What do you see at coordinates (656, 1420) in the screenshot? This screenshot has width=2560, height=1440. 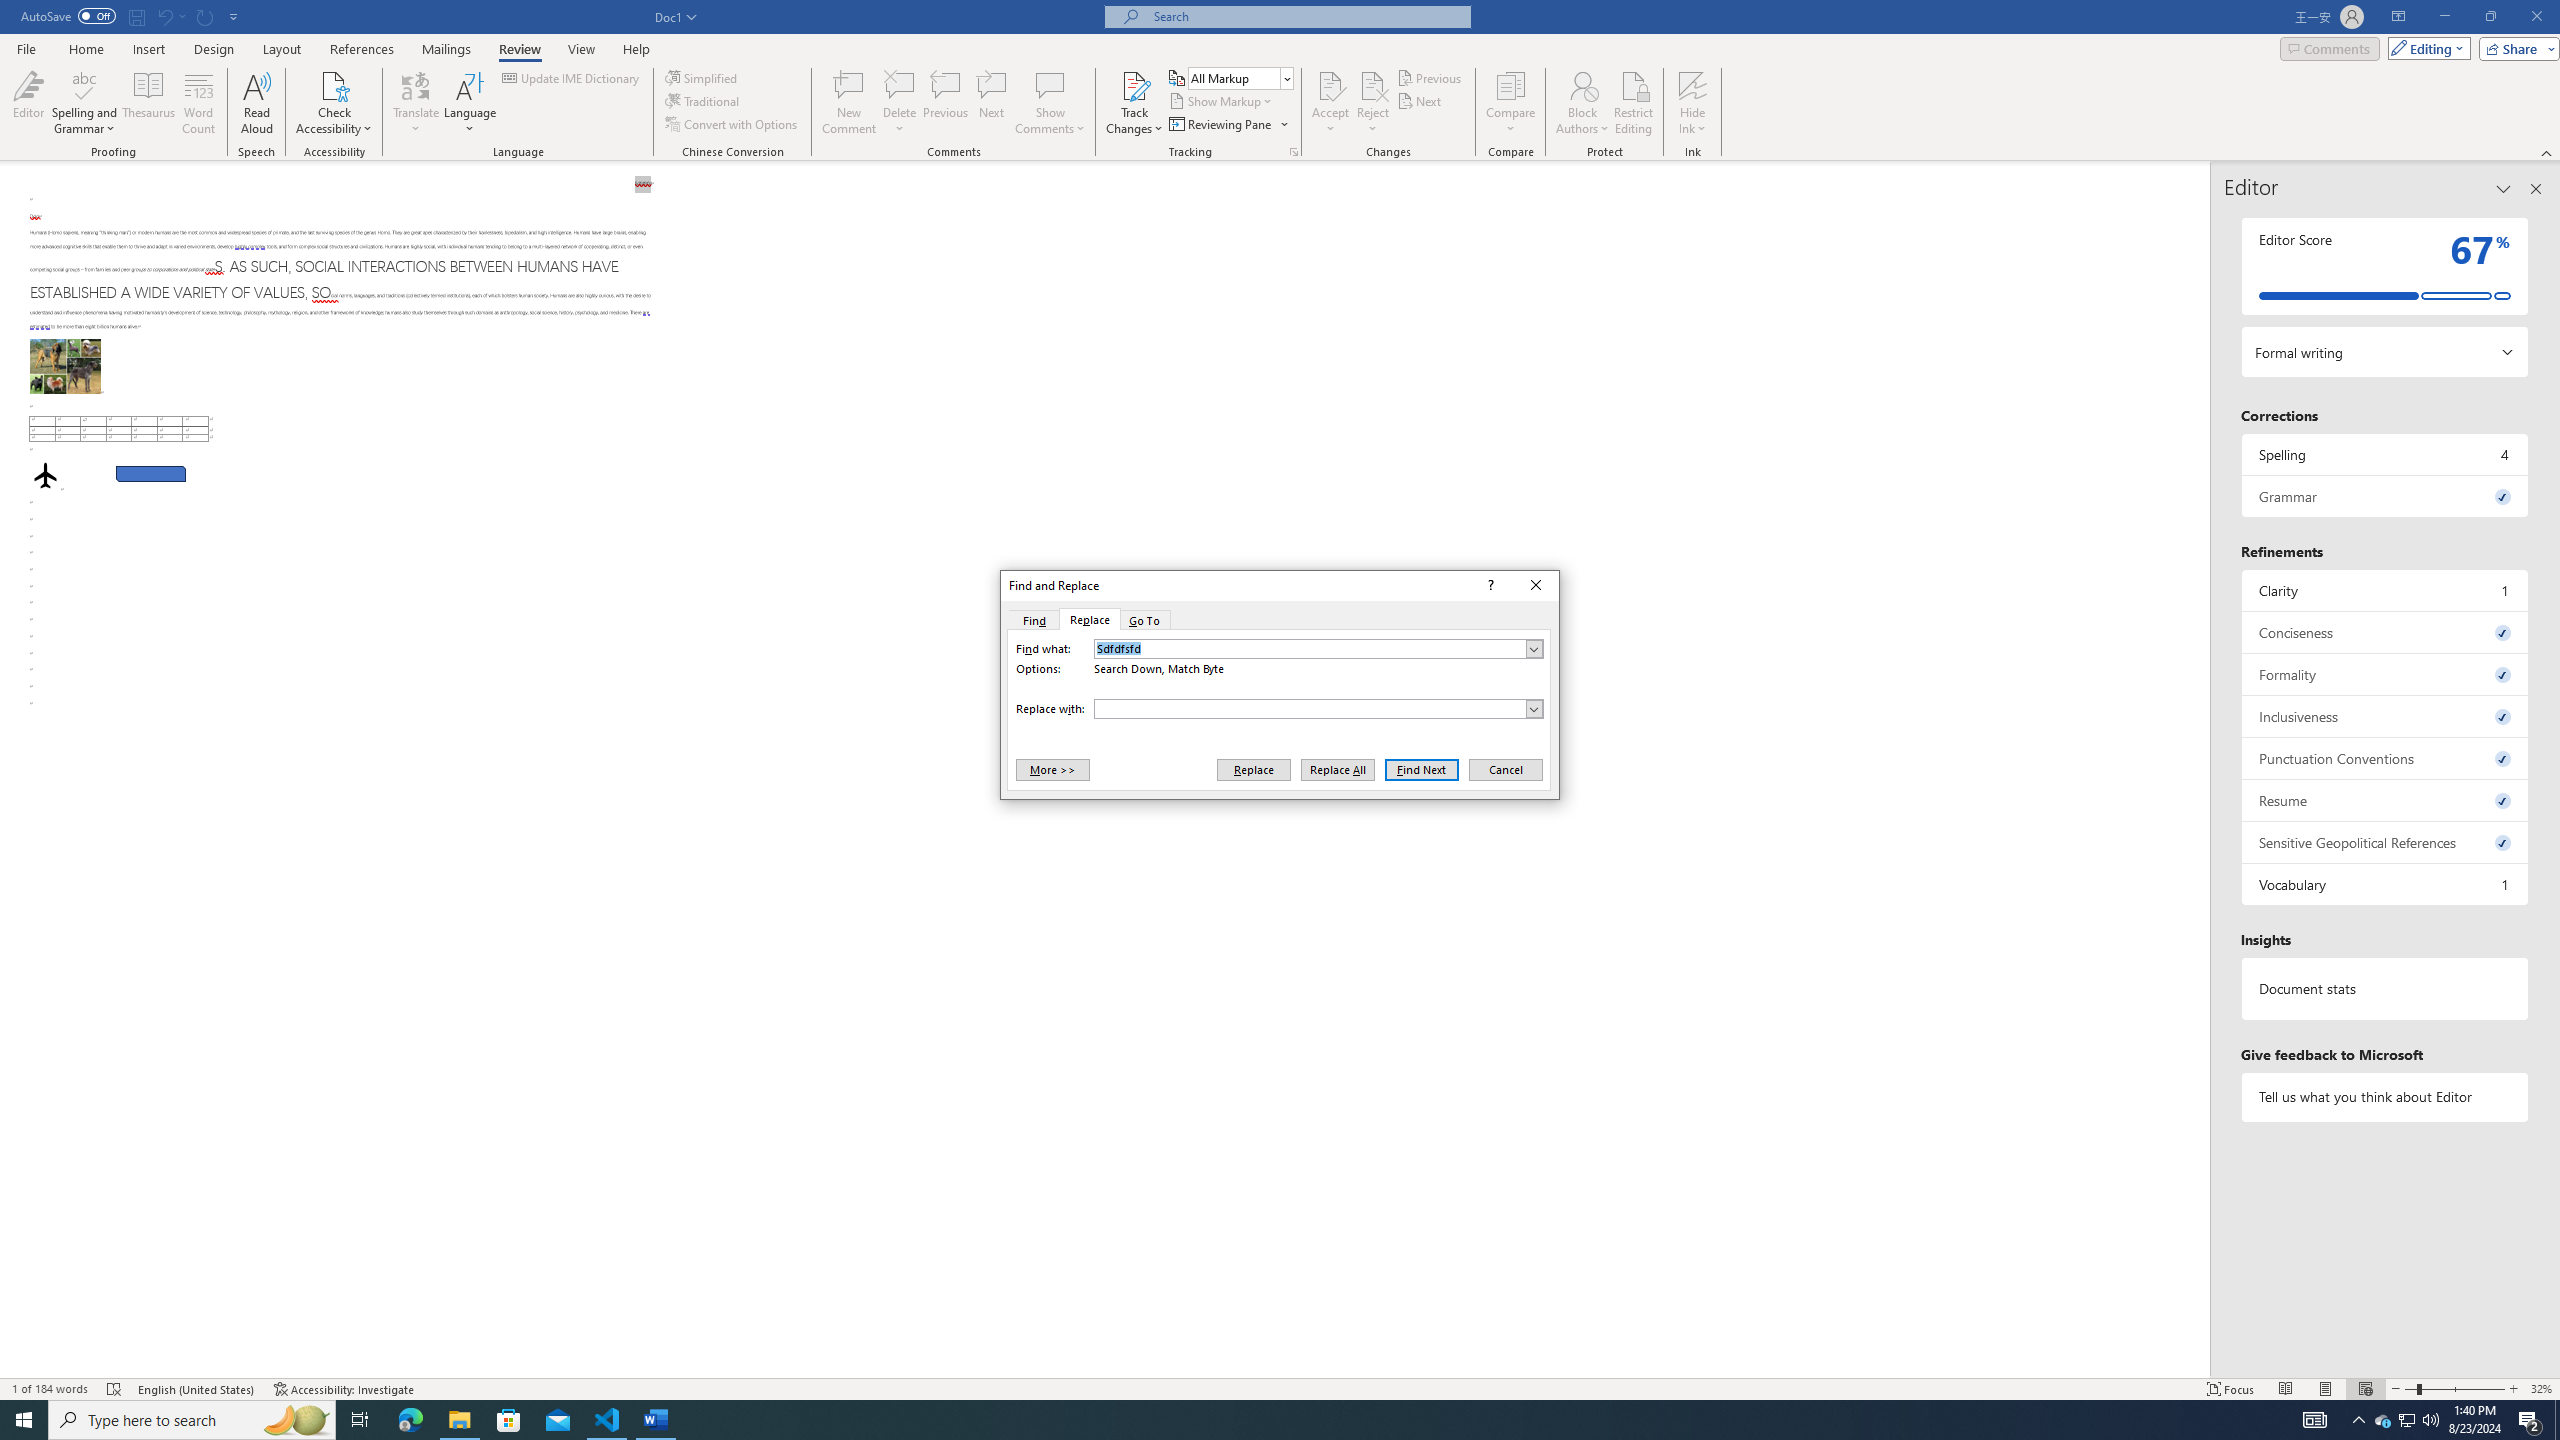 I see `Word - 1 running window` at bounding box center [656, 1420].